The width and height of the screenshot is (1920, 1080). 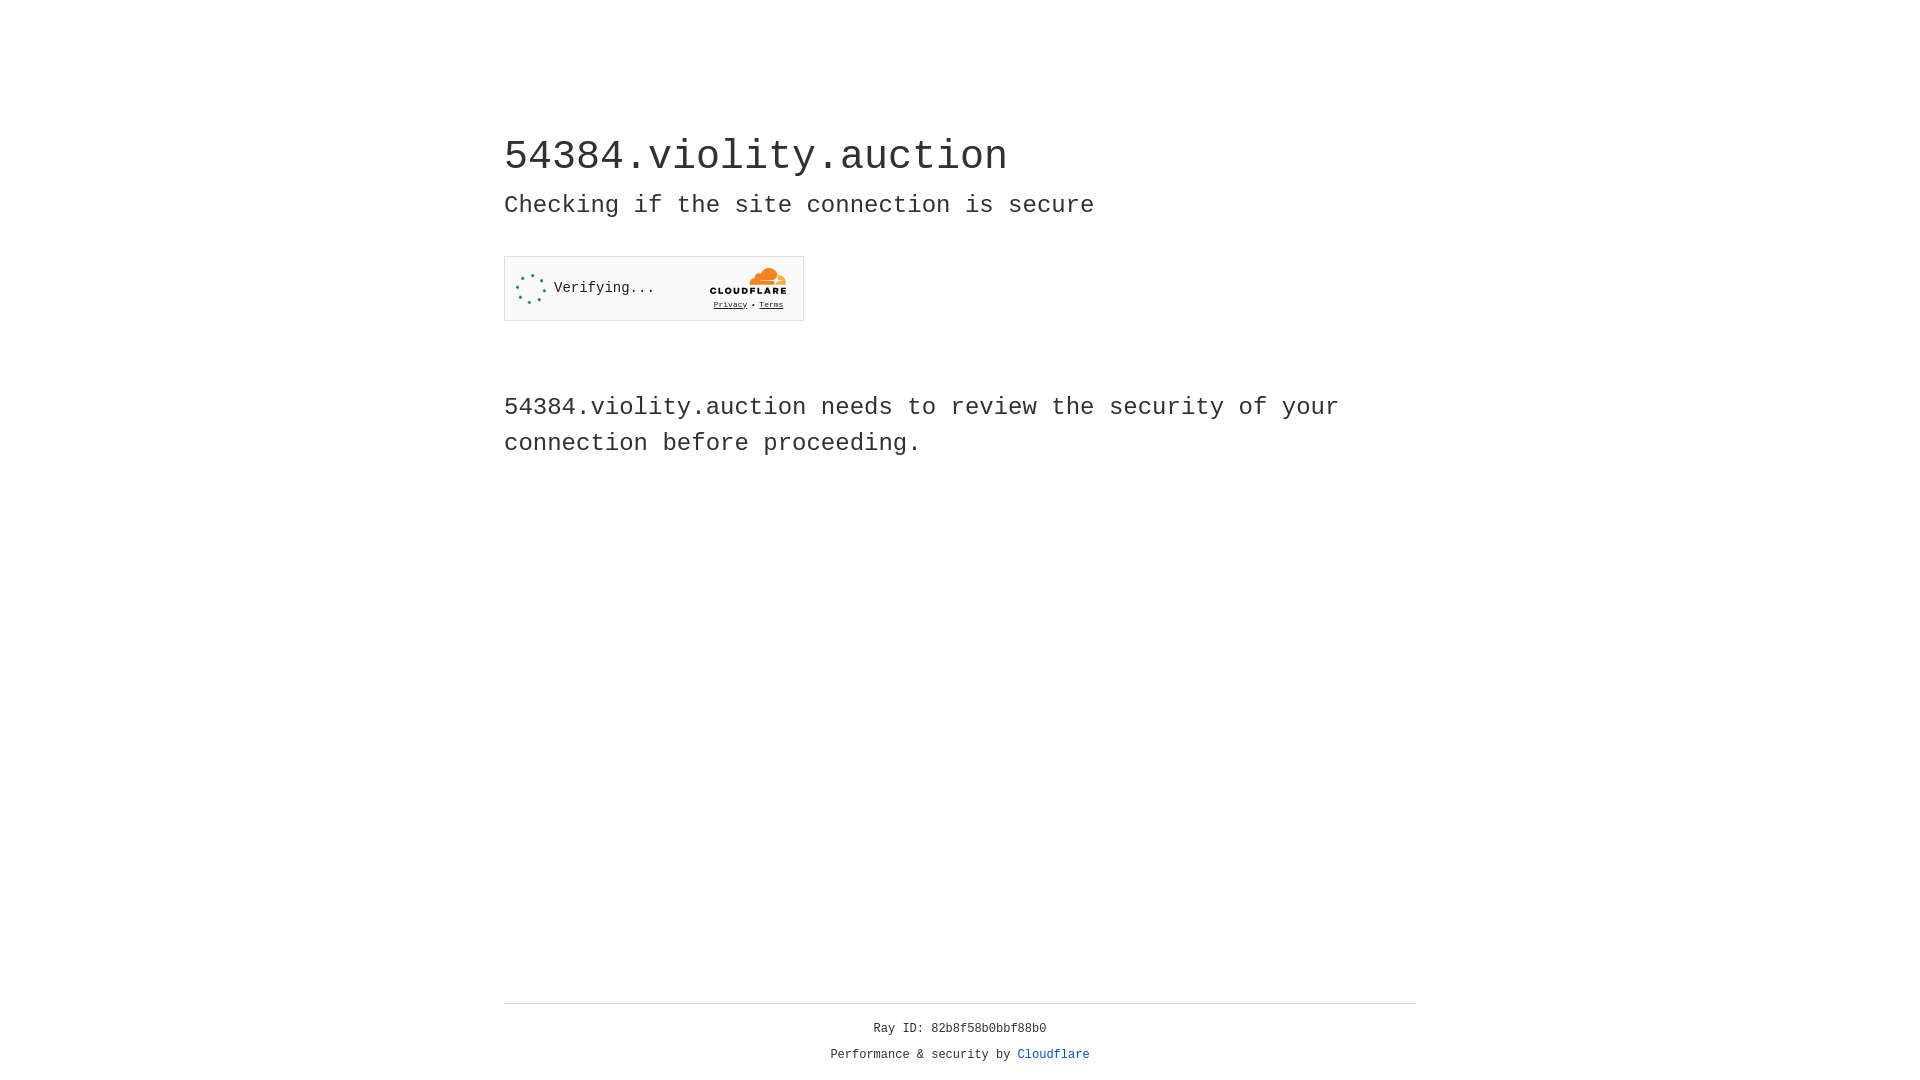 What do you see at coordinates (654, 288) in the screenshot?
I see `Widget containing a Cloudflare security challenge` at bounding box center [654, 288].